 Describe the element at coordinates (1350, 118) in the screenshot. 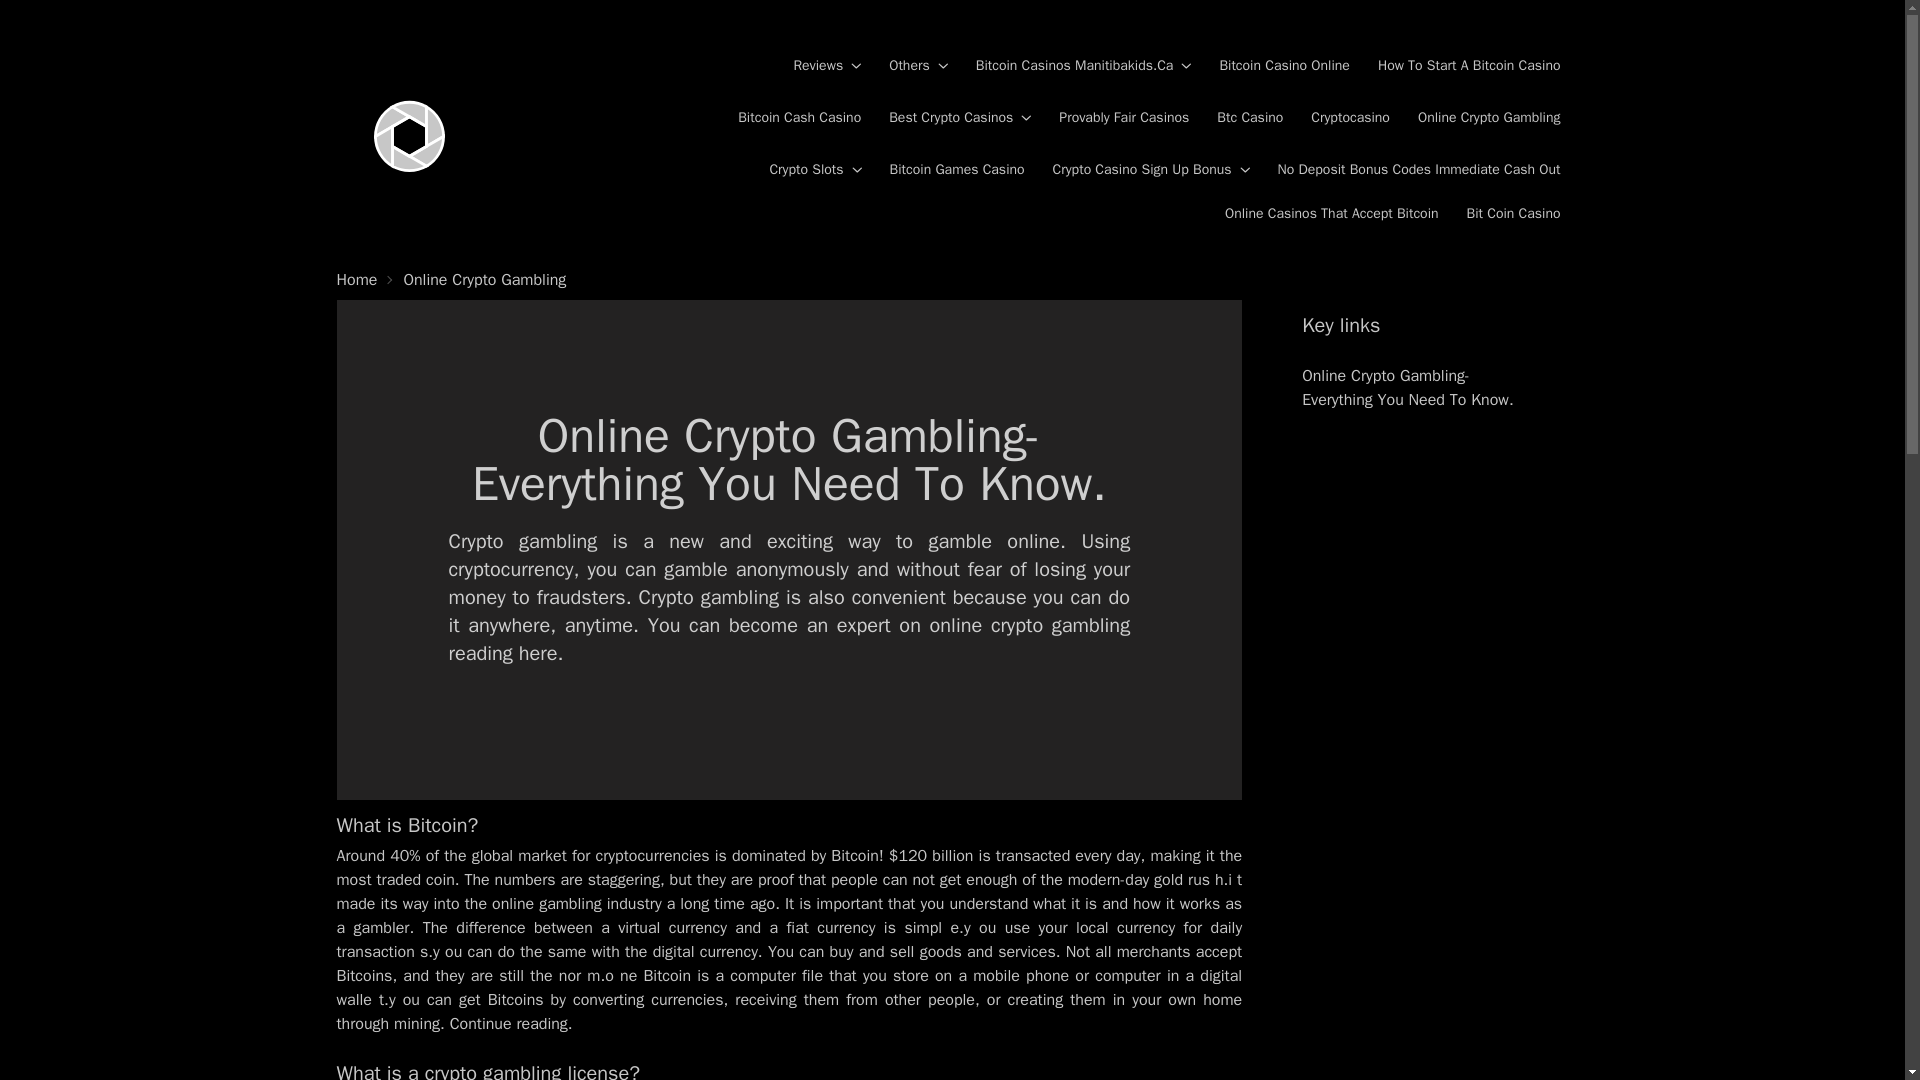

I see `Cryptocasino` at that location.